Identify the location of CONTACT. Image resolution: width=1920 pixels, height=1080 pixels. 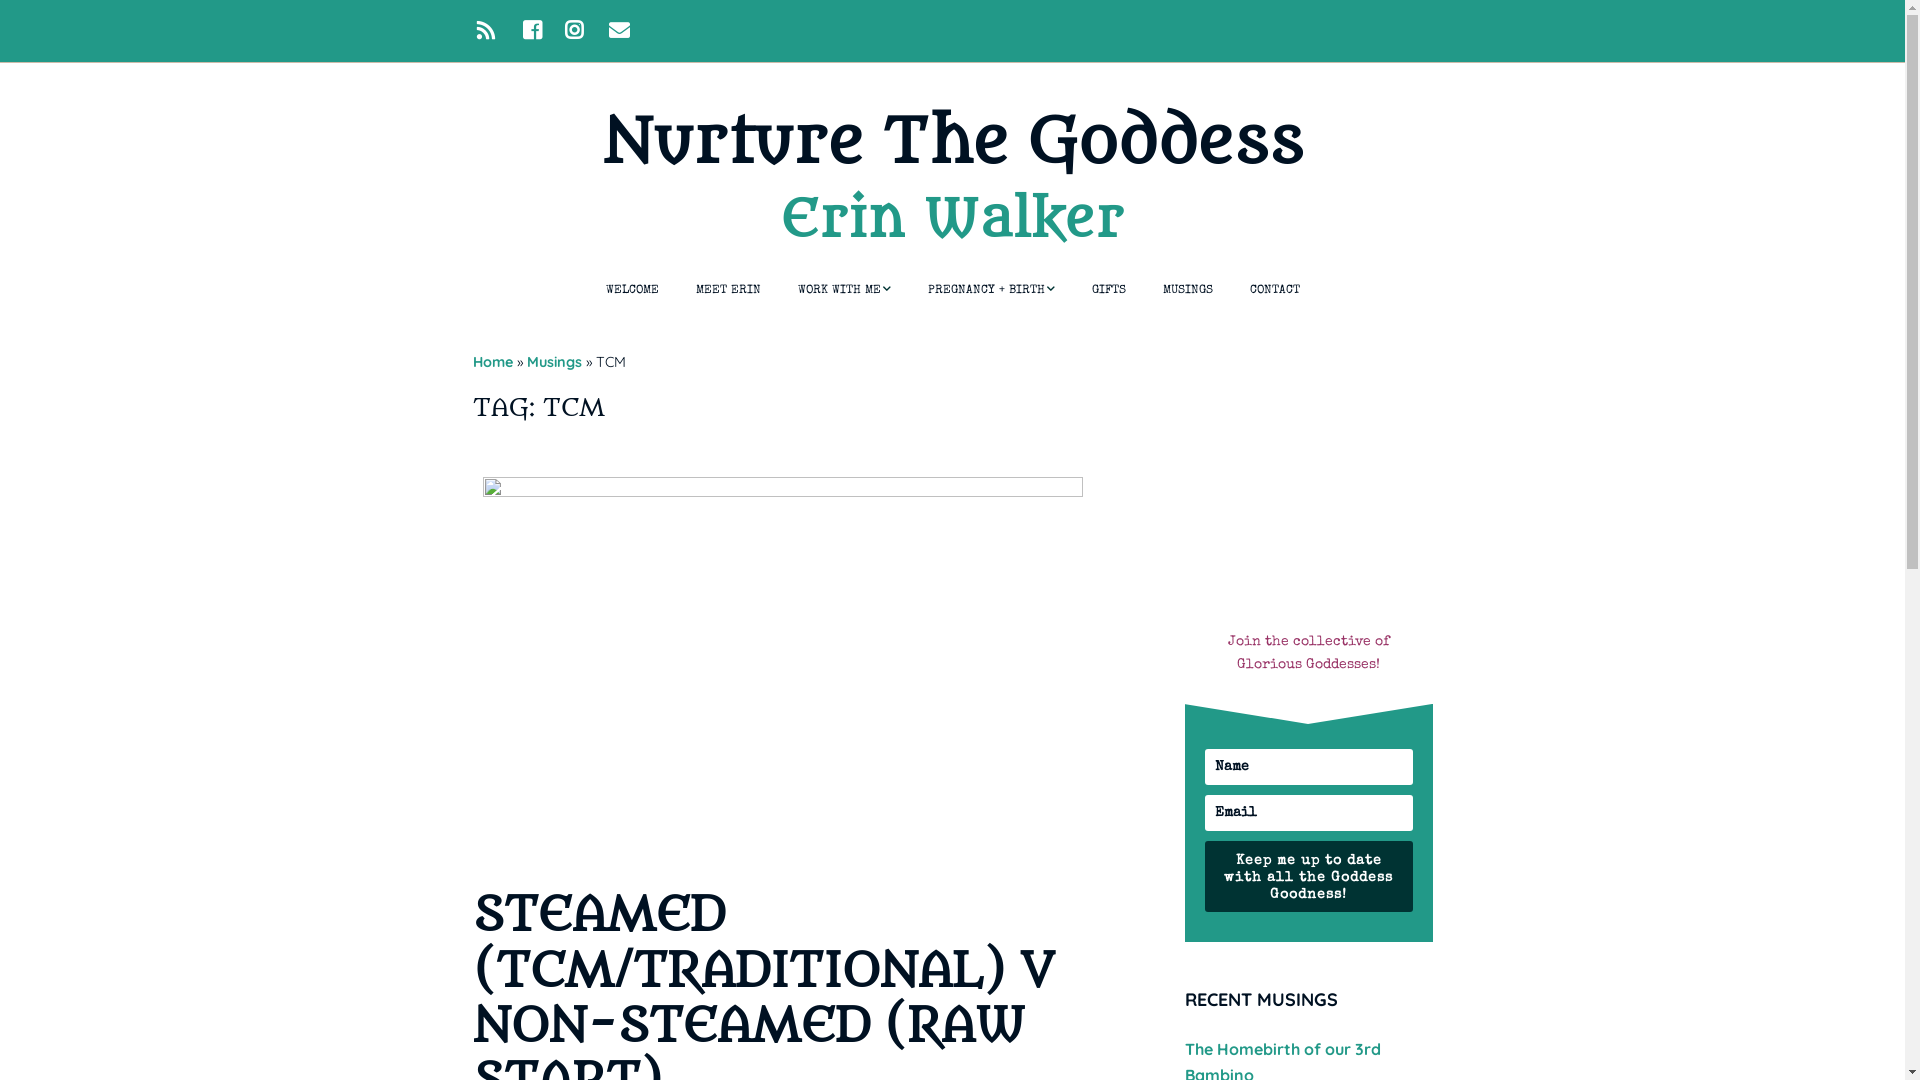
(1275, 292).